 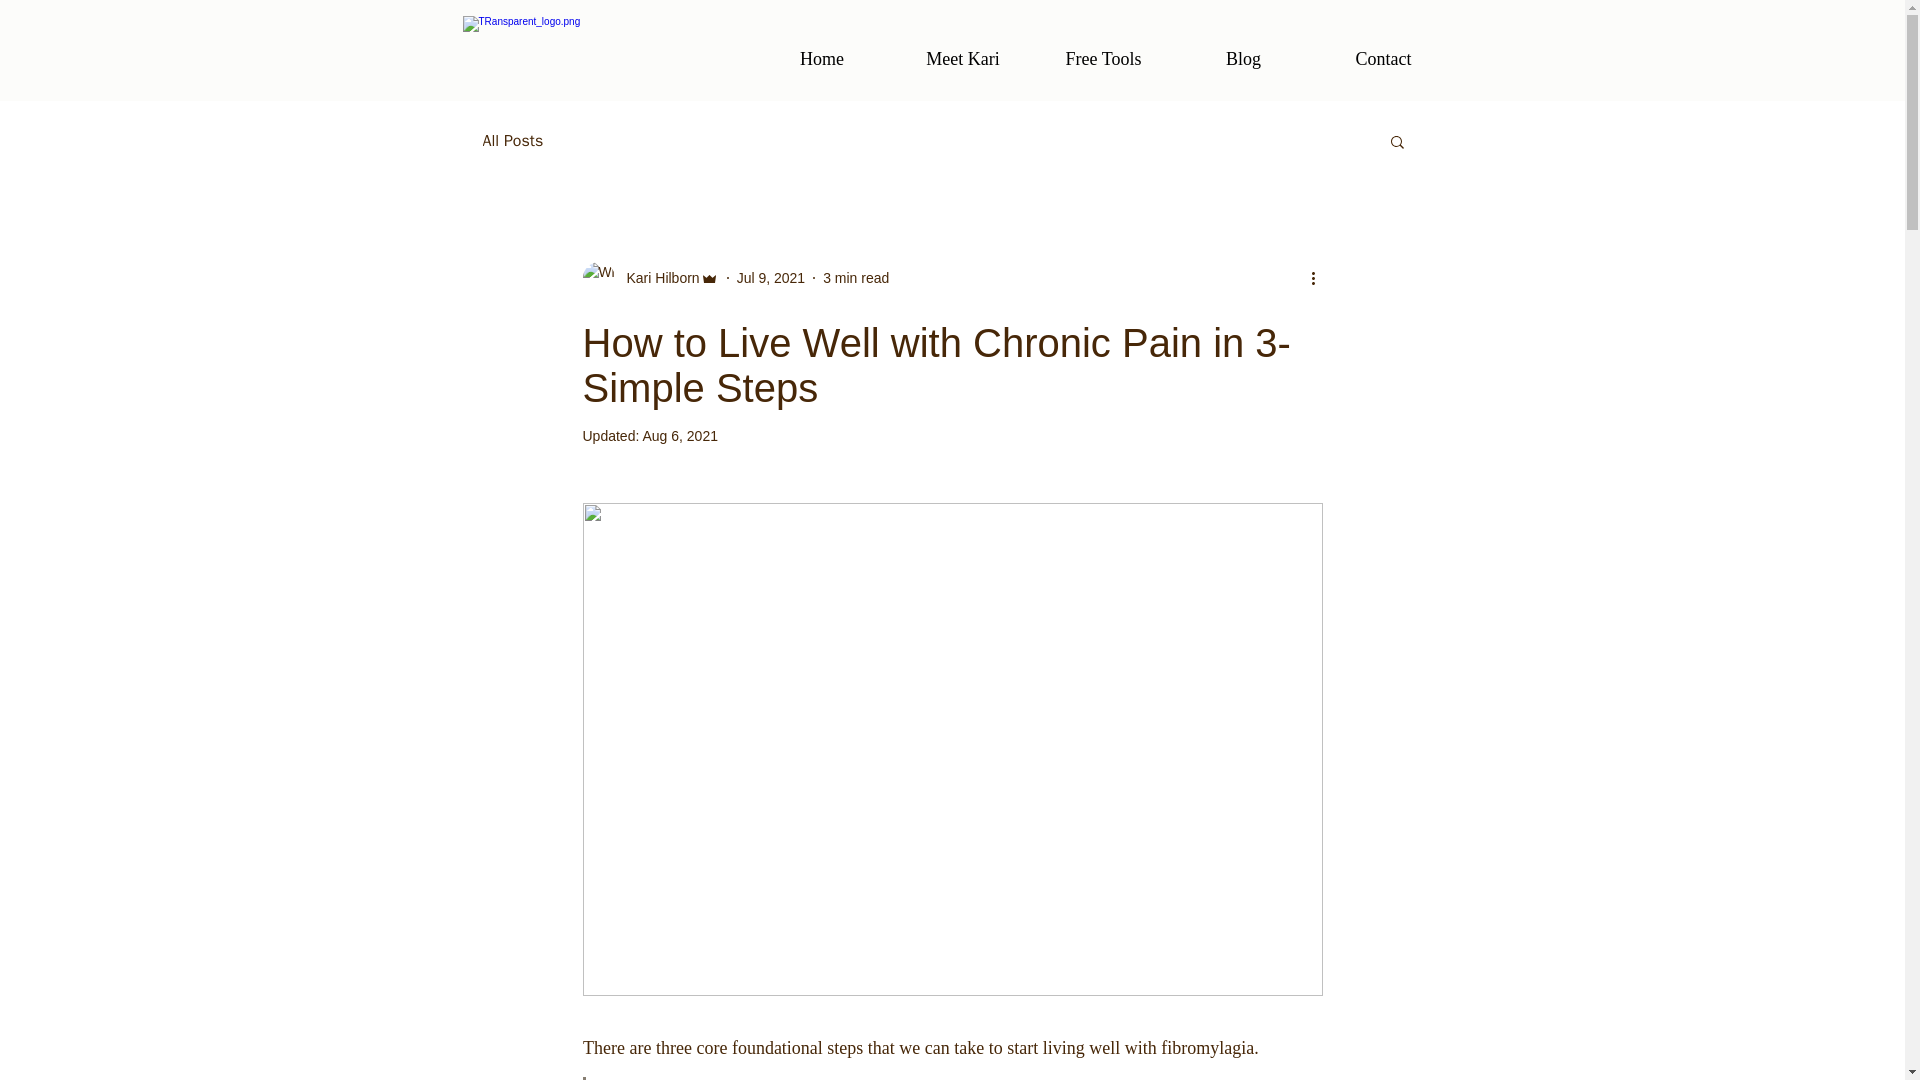 What do you see at coordinates (650, 278) in the screenshot?
I see `Kari Hilborn` at bounding box center [650, 278].